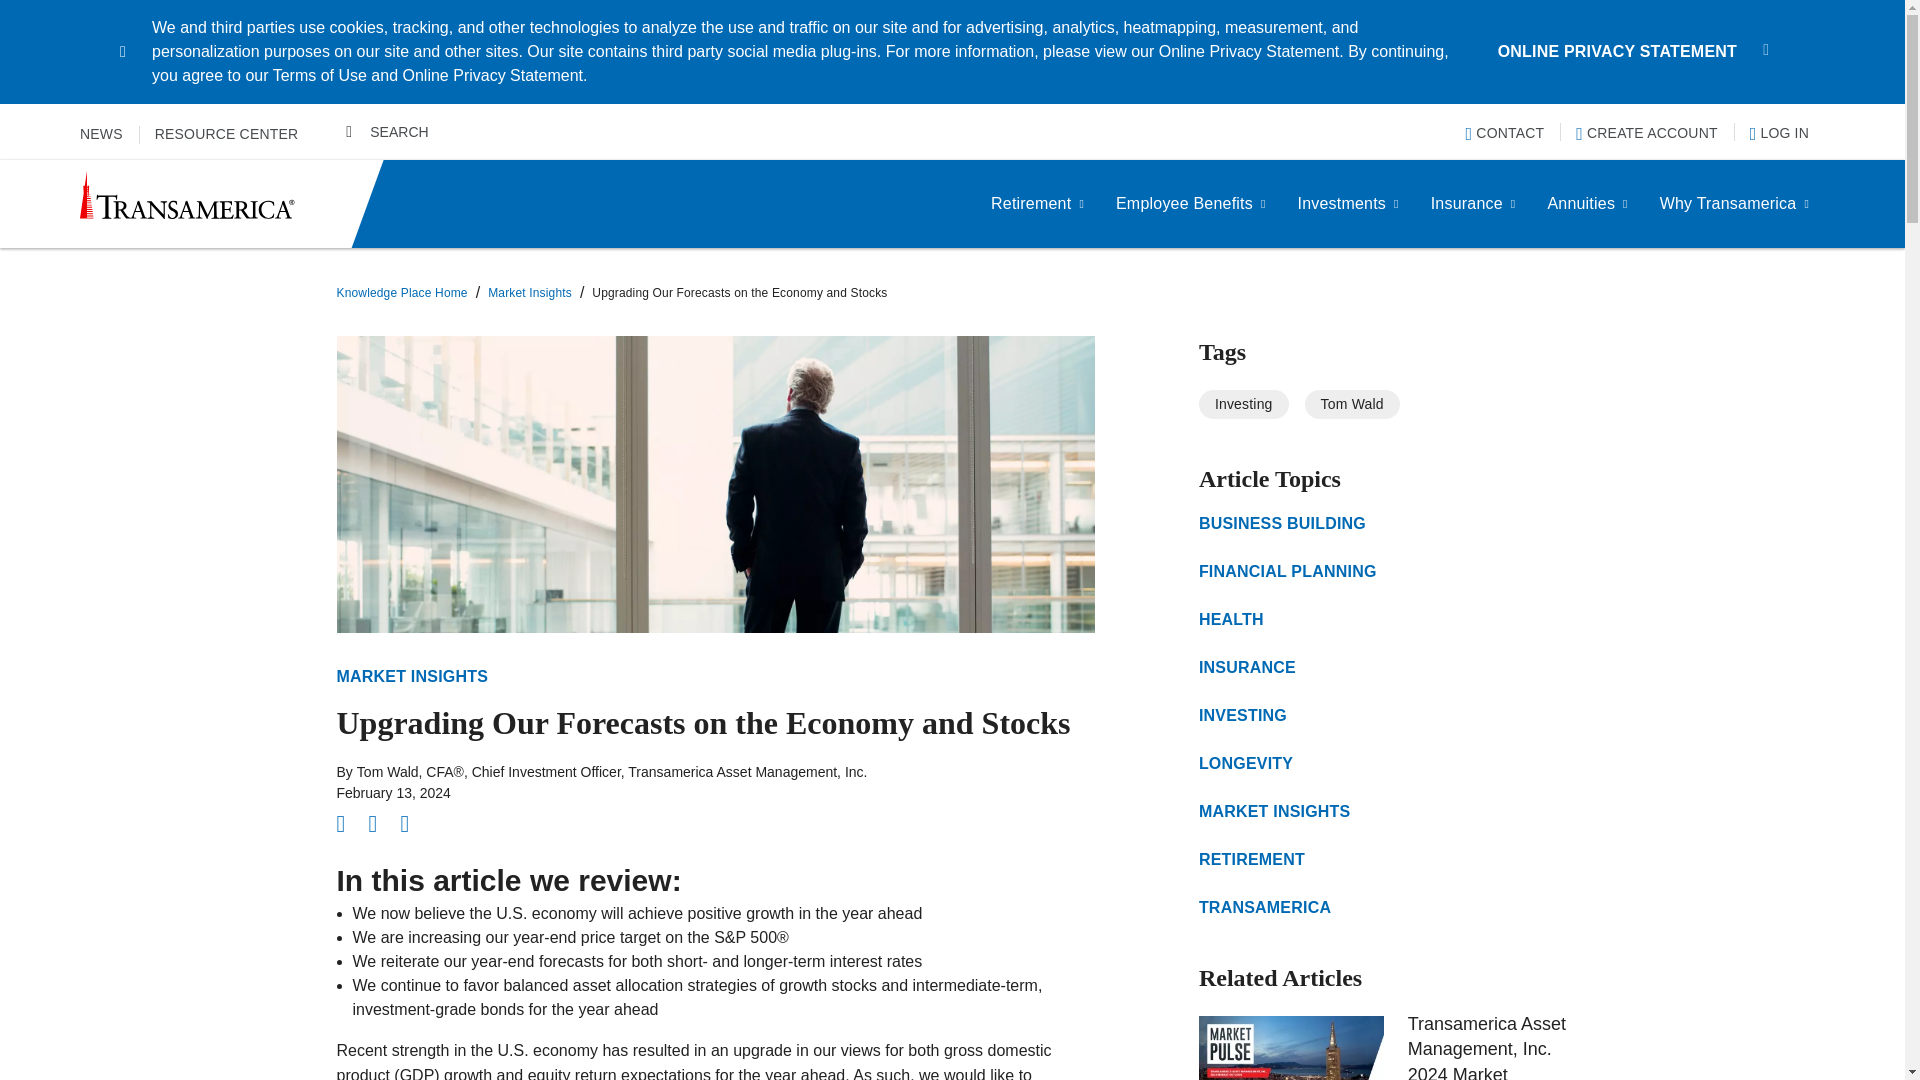 The height and width of the screenshot is (1080, 1920). Describe the element at coordinates (1778, 132) in the screenshot. I see `LOG IN` at that location.